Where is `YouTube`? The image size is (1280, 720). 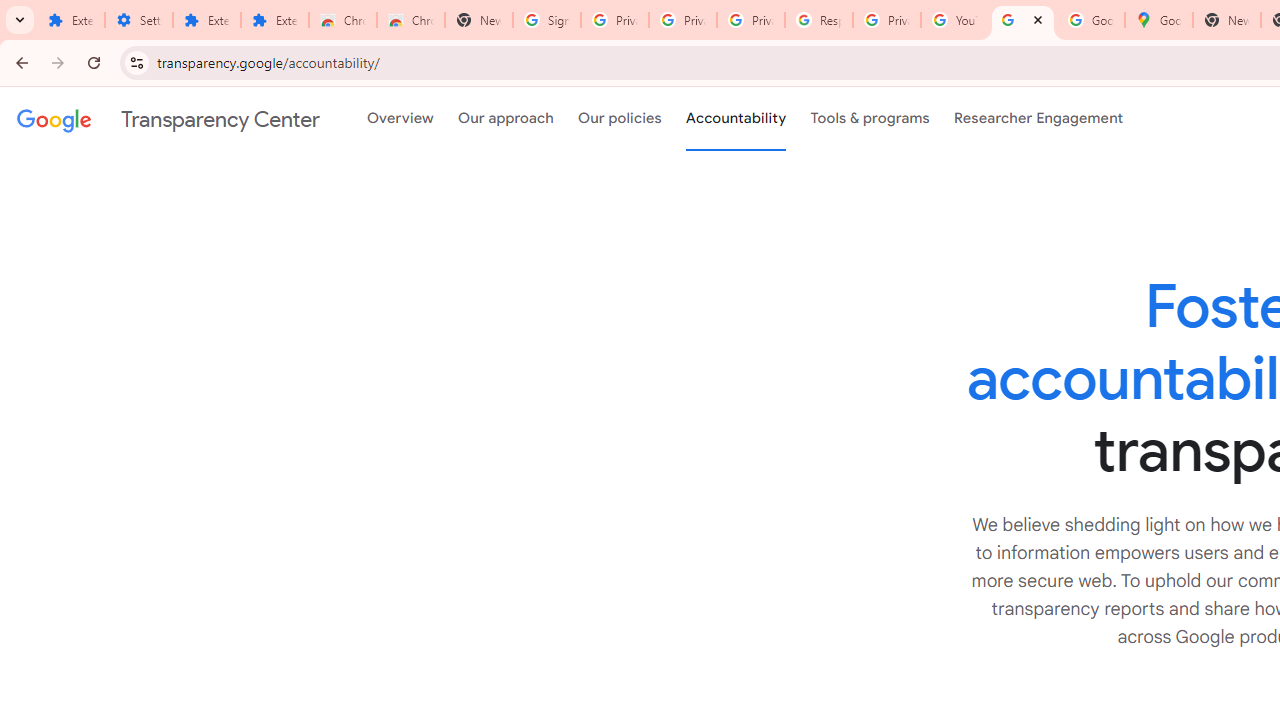 YouTube is located at coordinates (954, 20).